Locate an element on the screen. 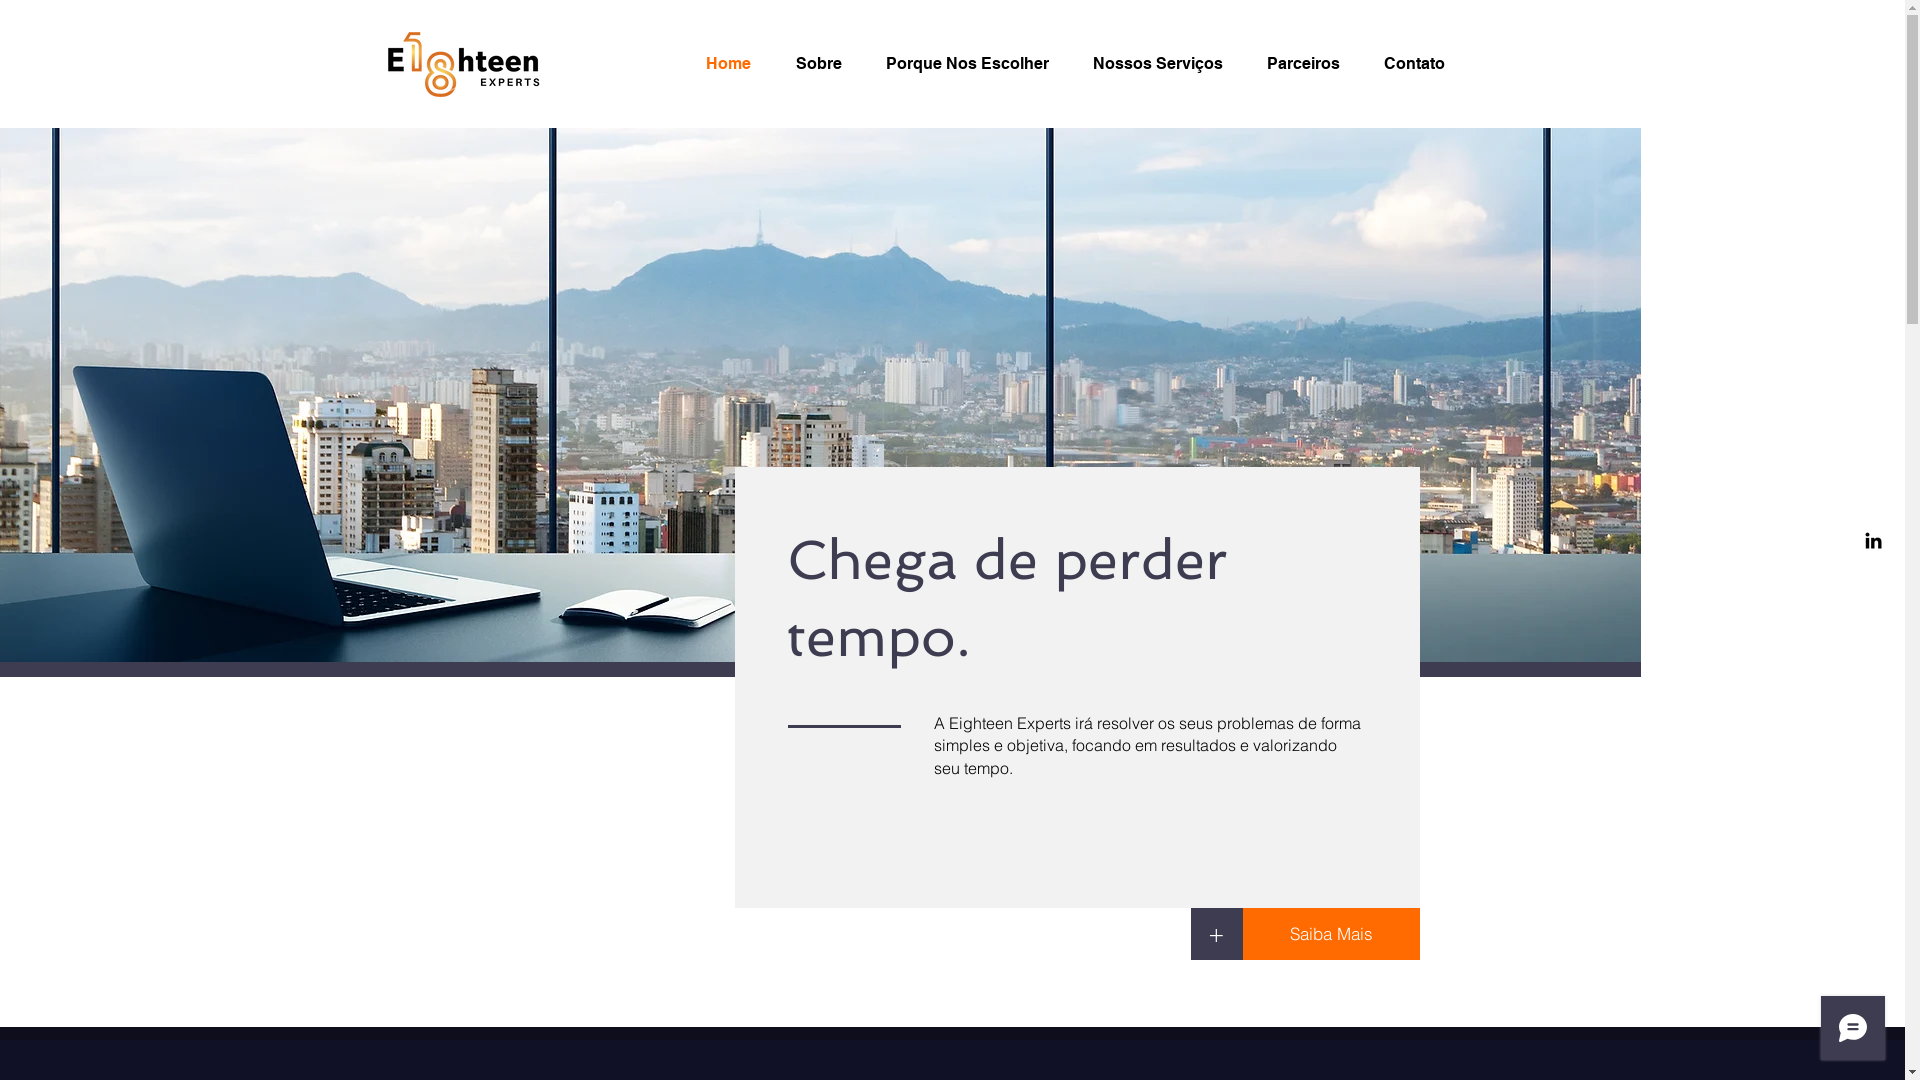 This screenshot has width=1920, height=1080. + is located at coordinates (1216, 934).